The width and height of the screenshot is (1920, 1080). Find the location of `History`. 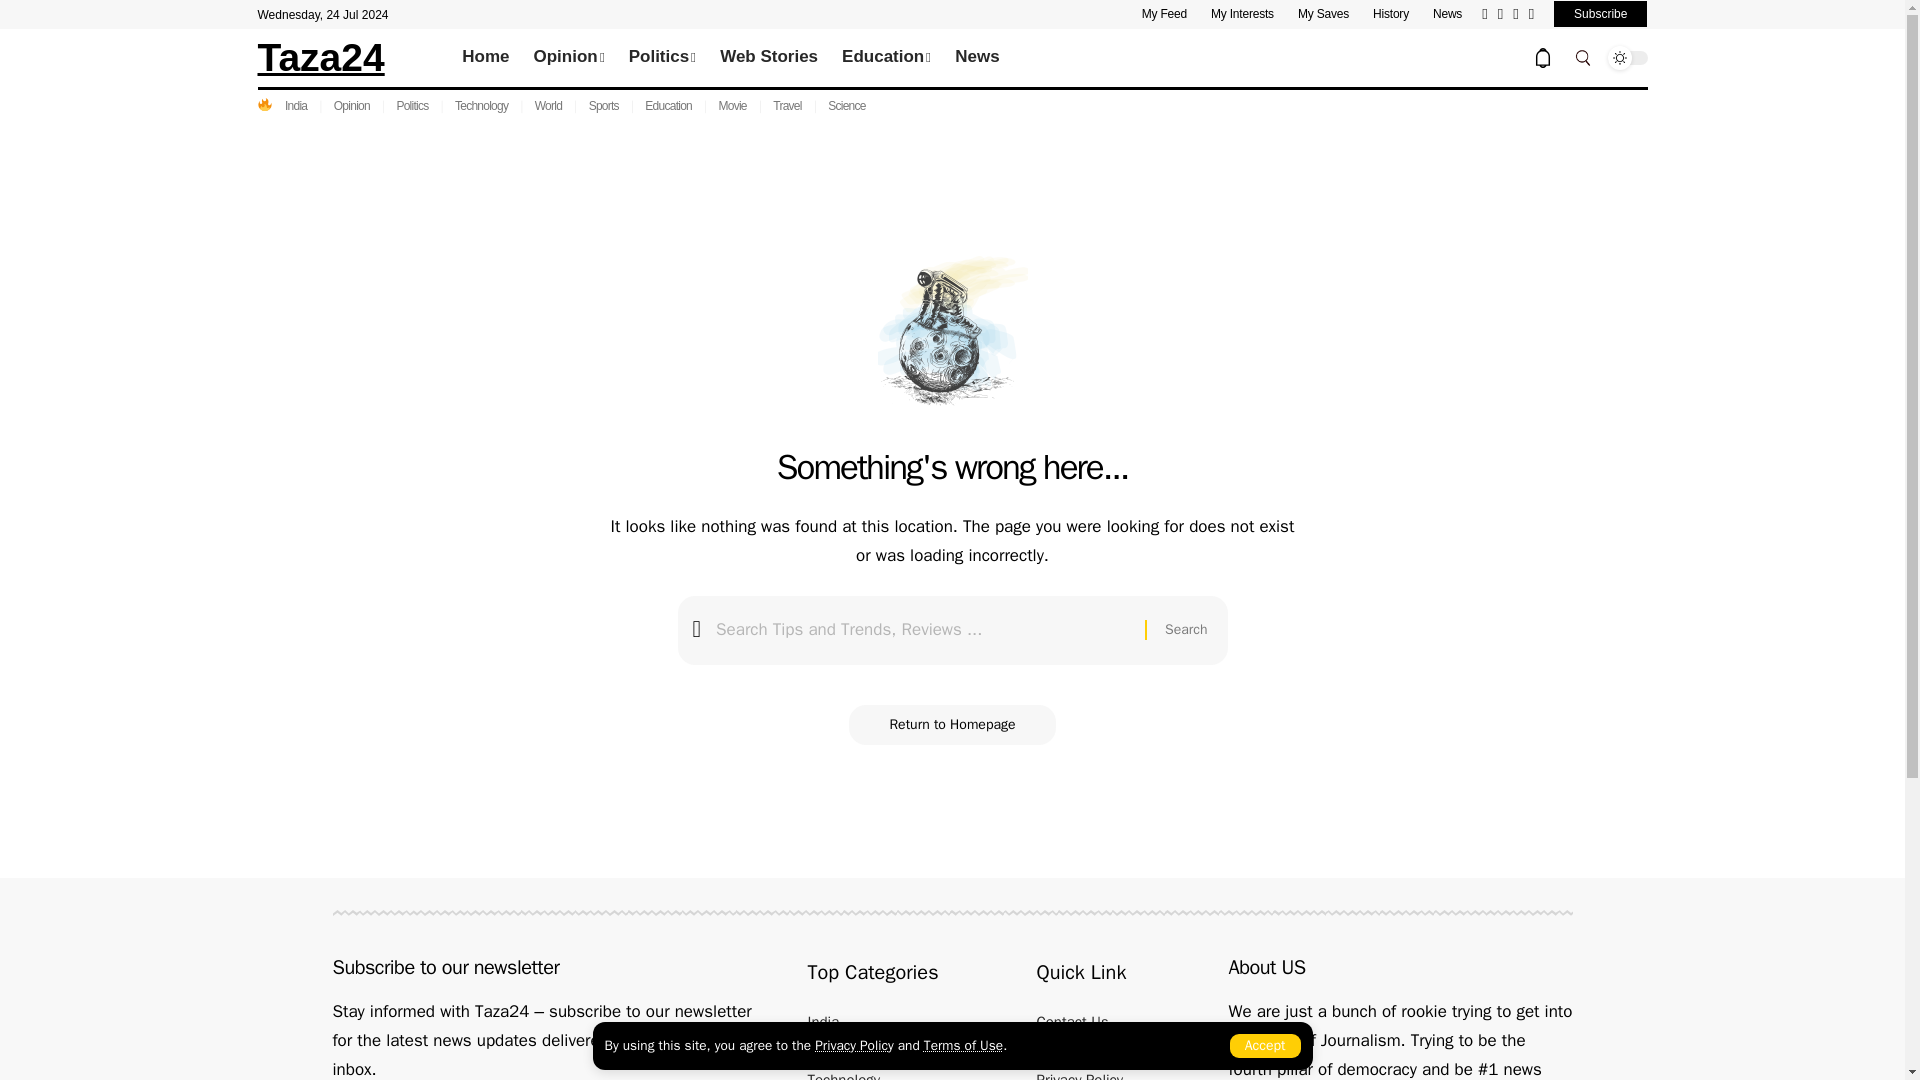

History is located at coordinates (1390, 14).